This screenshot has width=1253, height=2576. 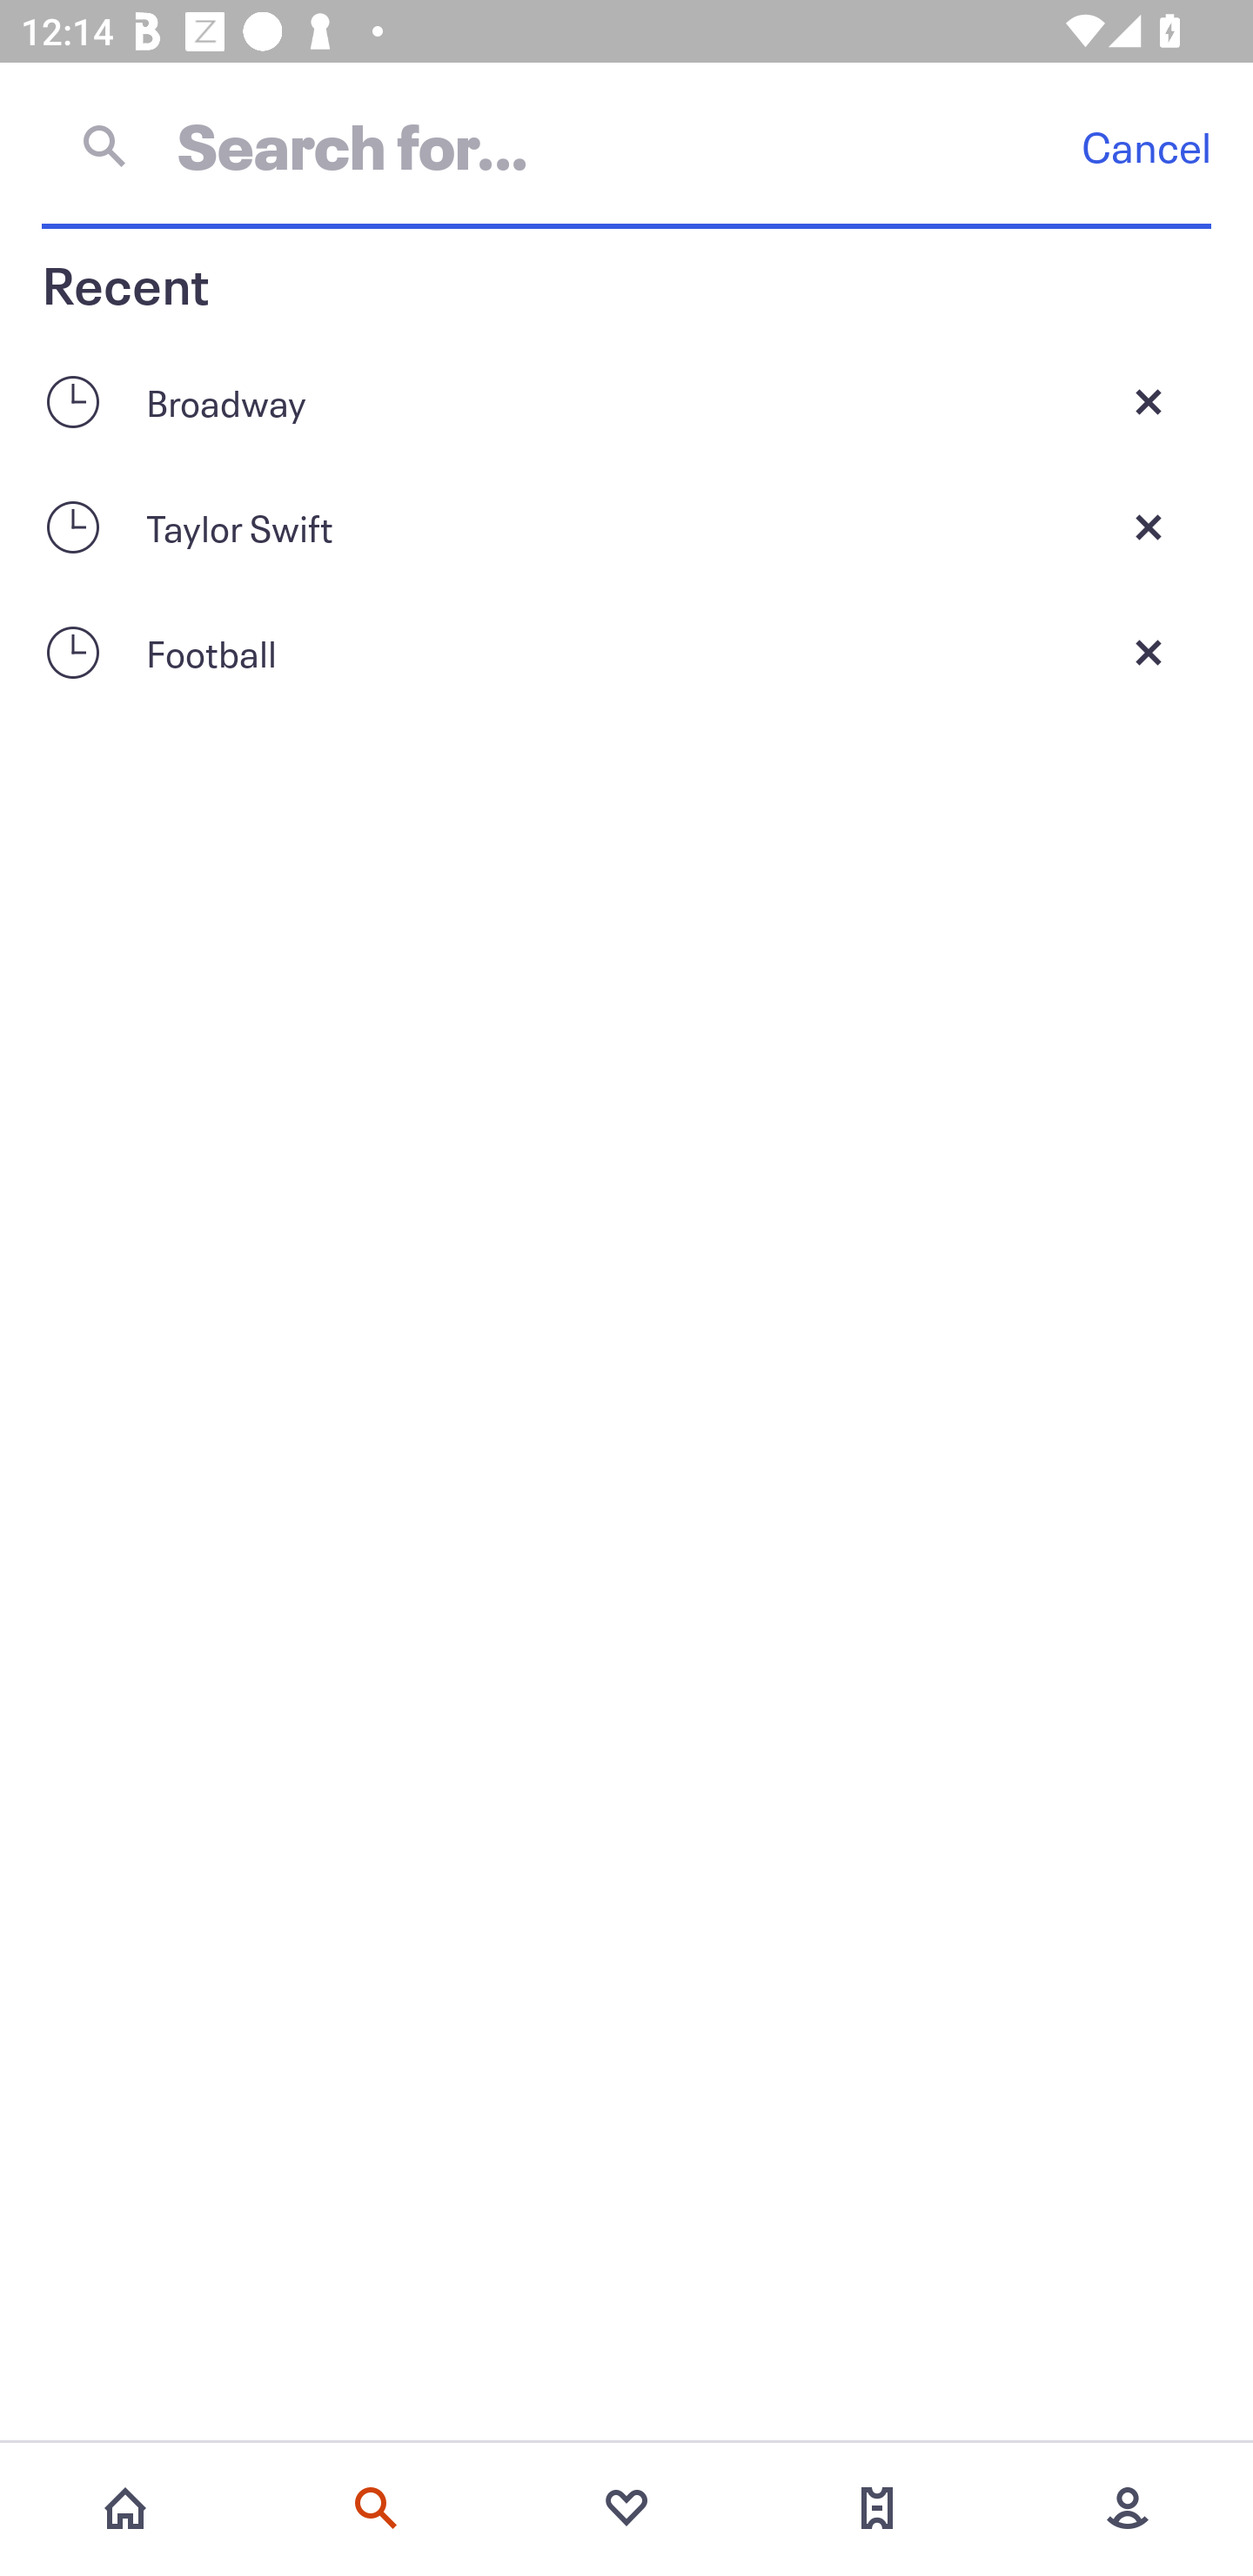 I want to click on Cancel Search for…, so click(x=626, y=145).